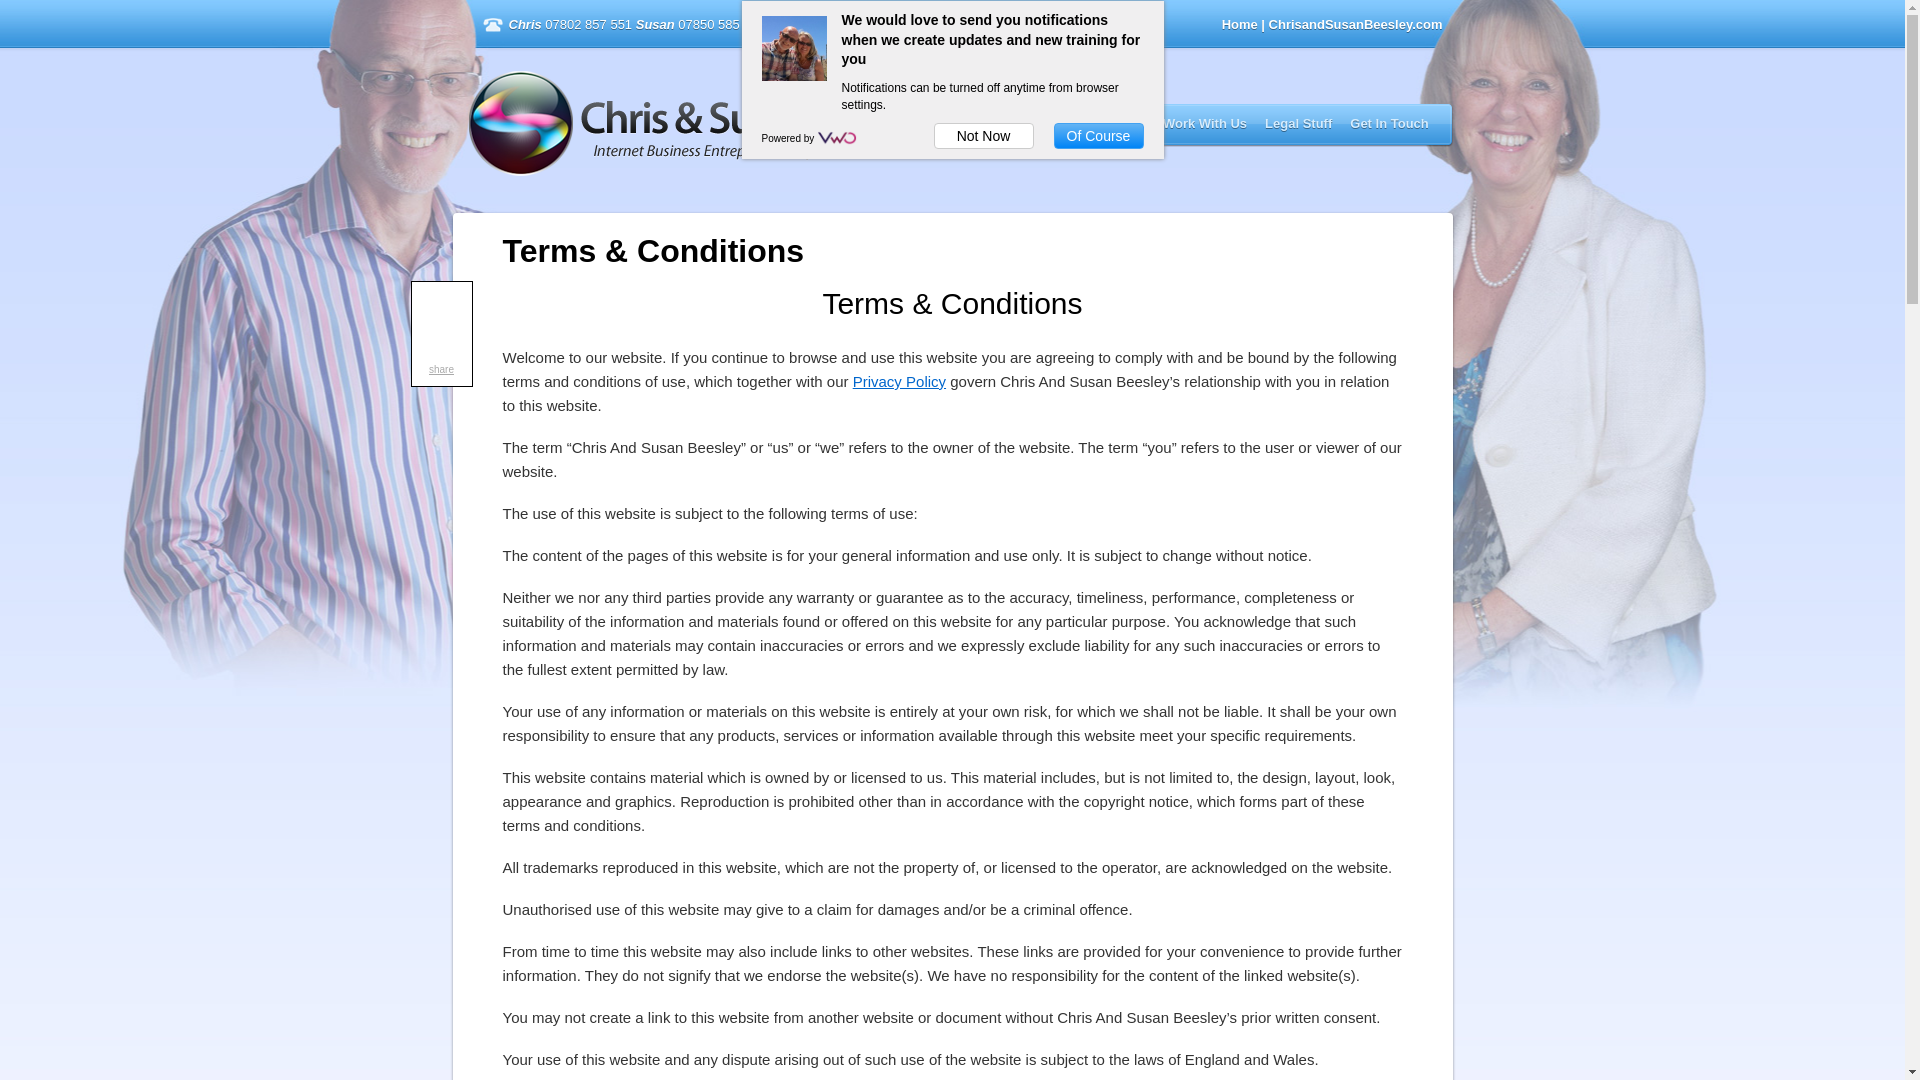 This screenshot has width=1920, height=1080. What do you see at coordinates (1110, 123) in the screenshot?
I see `Resources` at bounding box center [1110, 123].